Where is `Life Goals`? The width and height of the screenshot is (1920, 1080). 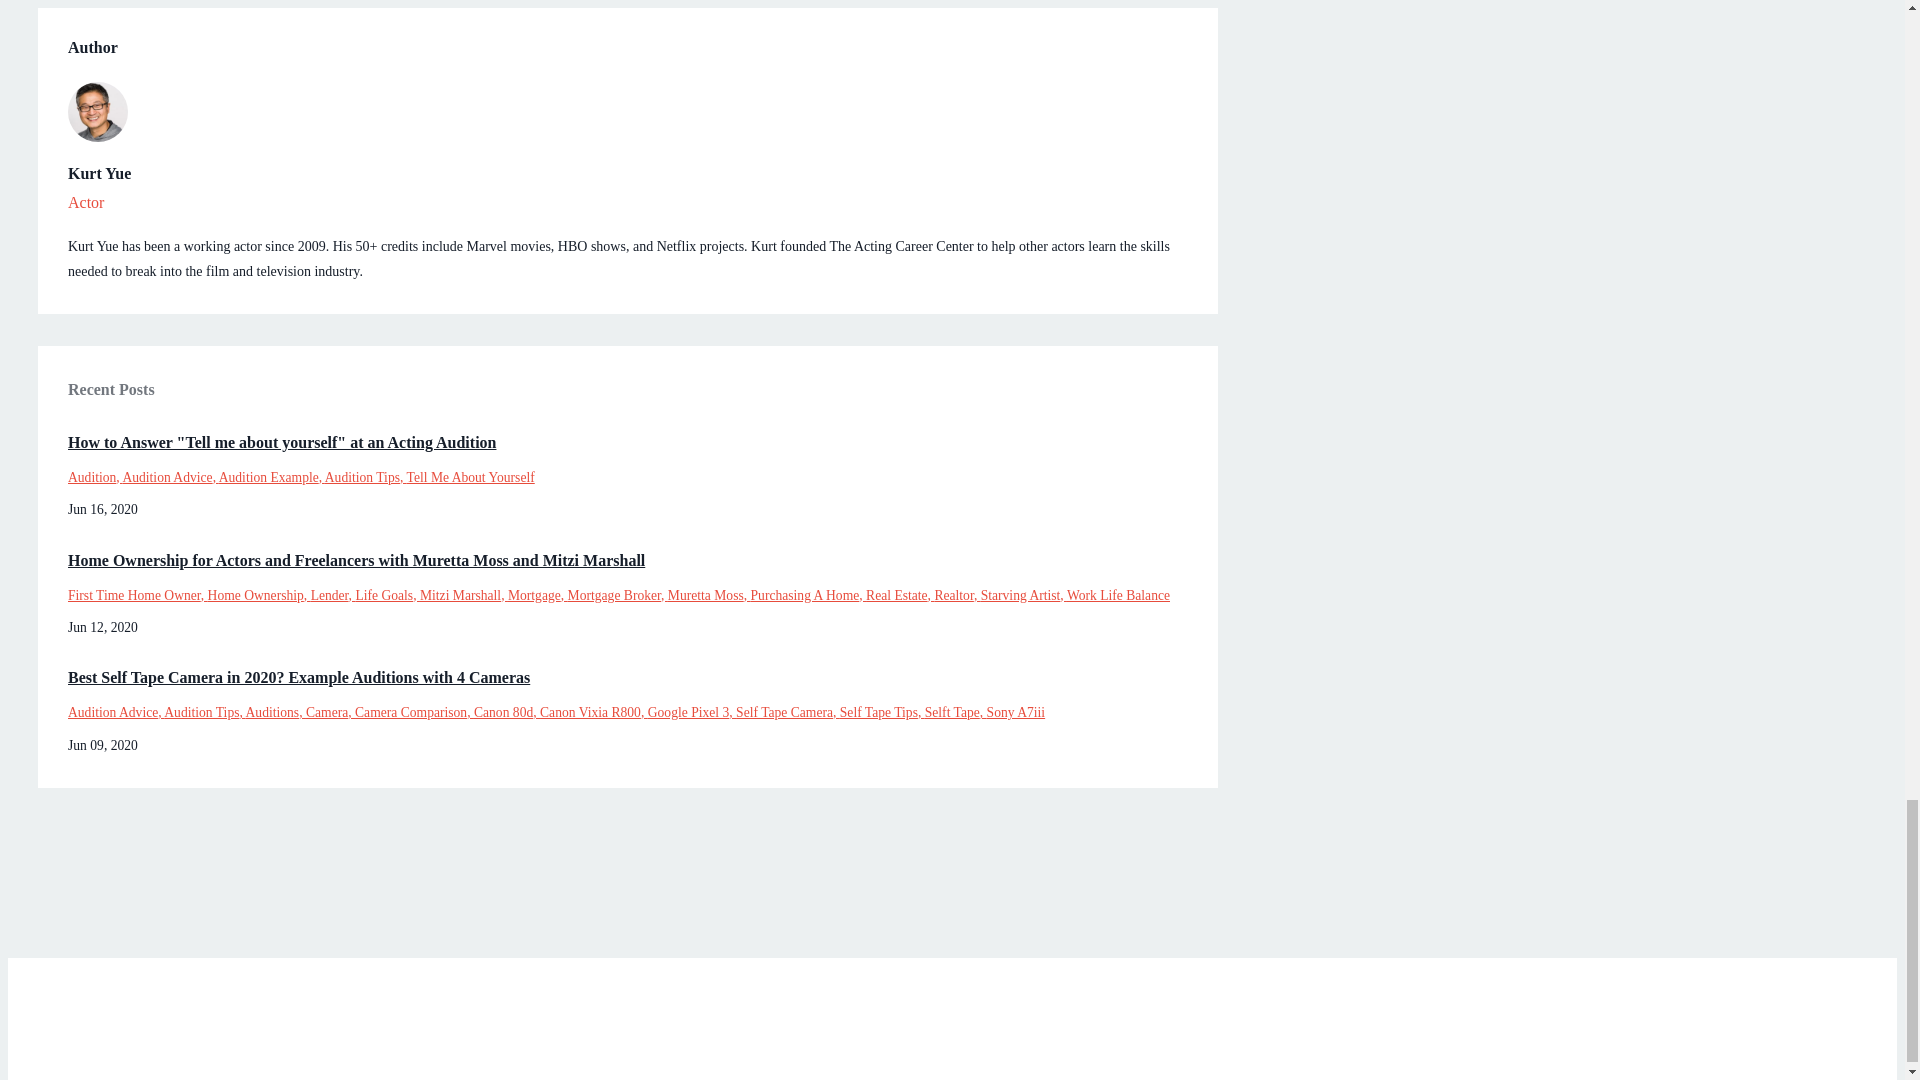 Life Goals is located at coordinates (388, 594).